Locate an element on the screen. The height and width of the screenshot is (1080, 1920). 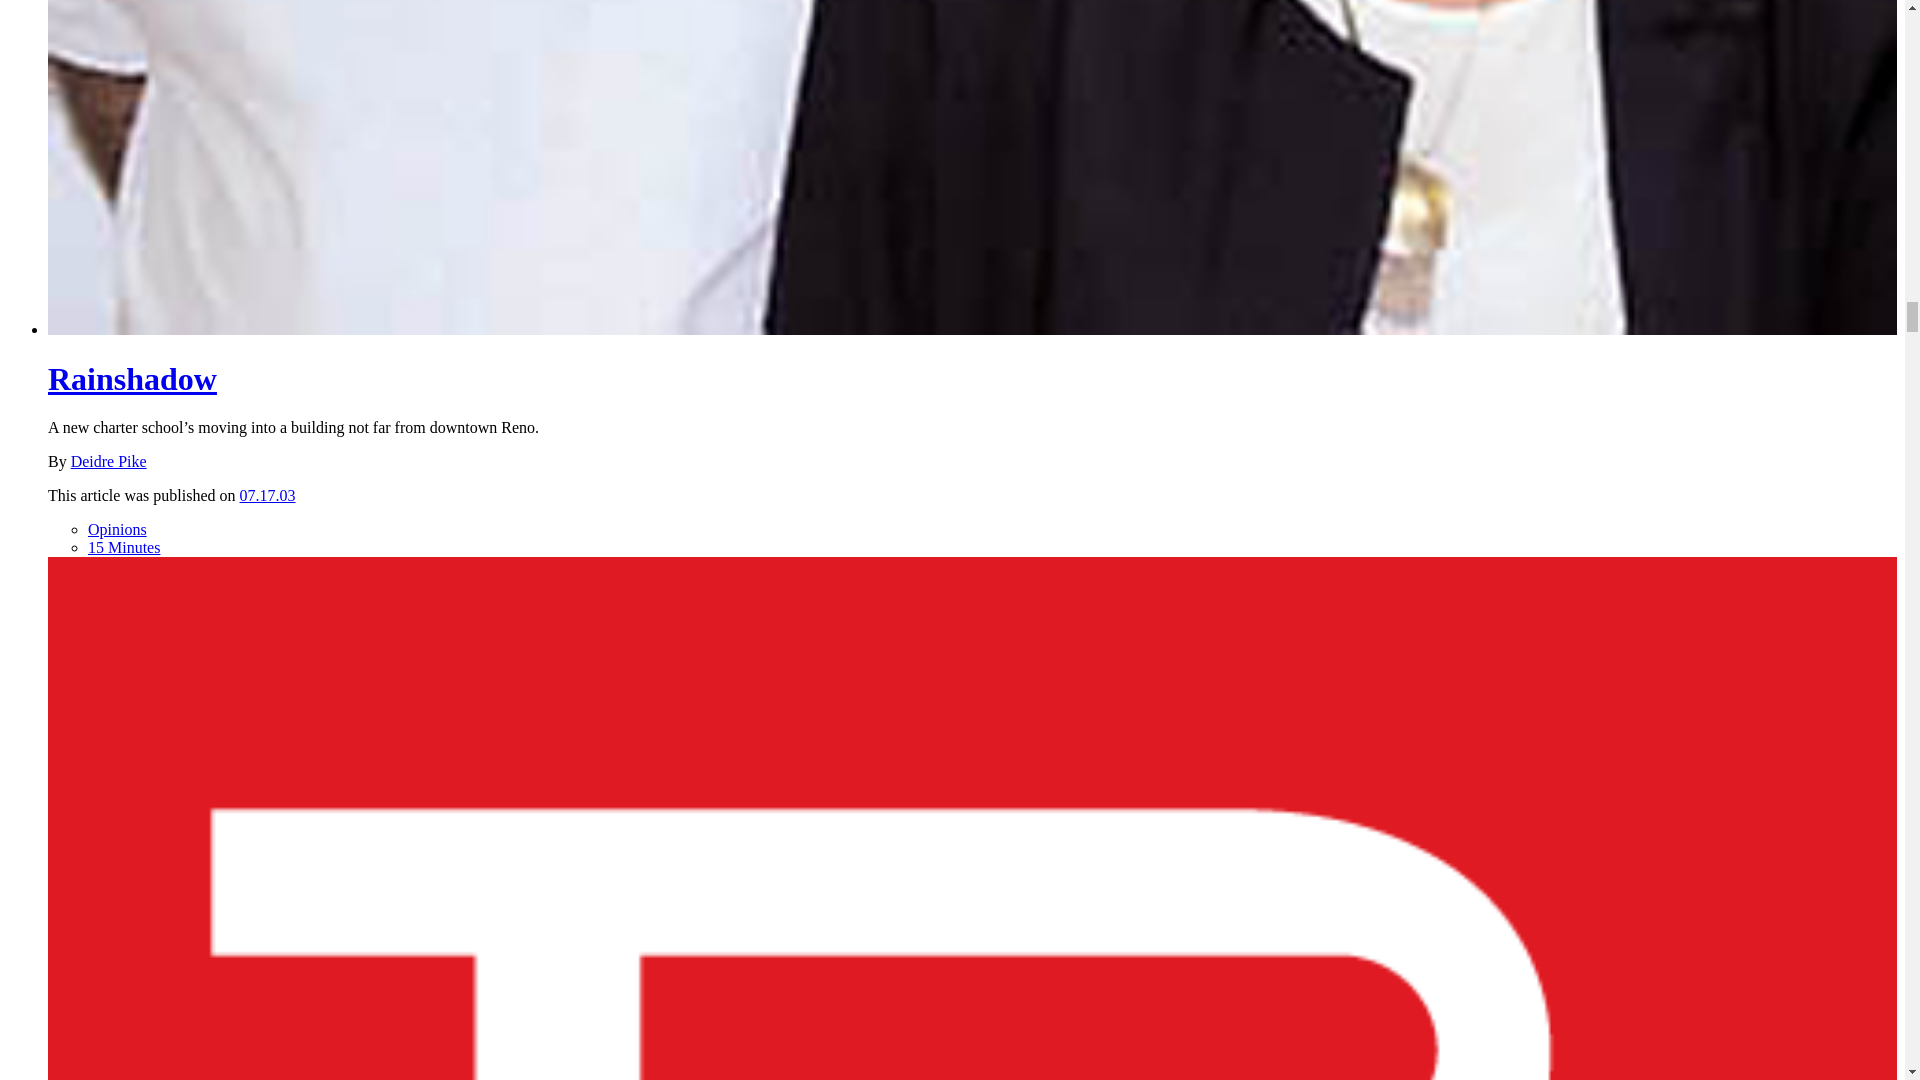
Deidre Pike is located at coordinates (109, 460).